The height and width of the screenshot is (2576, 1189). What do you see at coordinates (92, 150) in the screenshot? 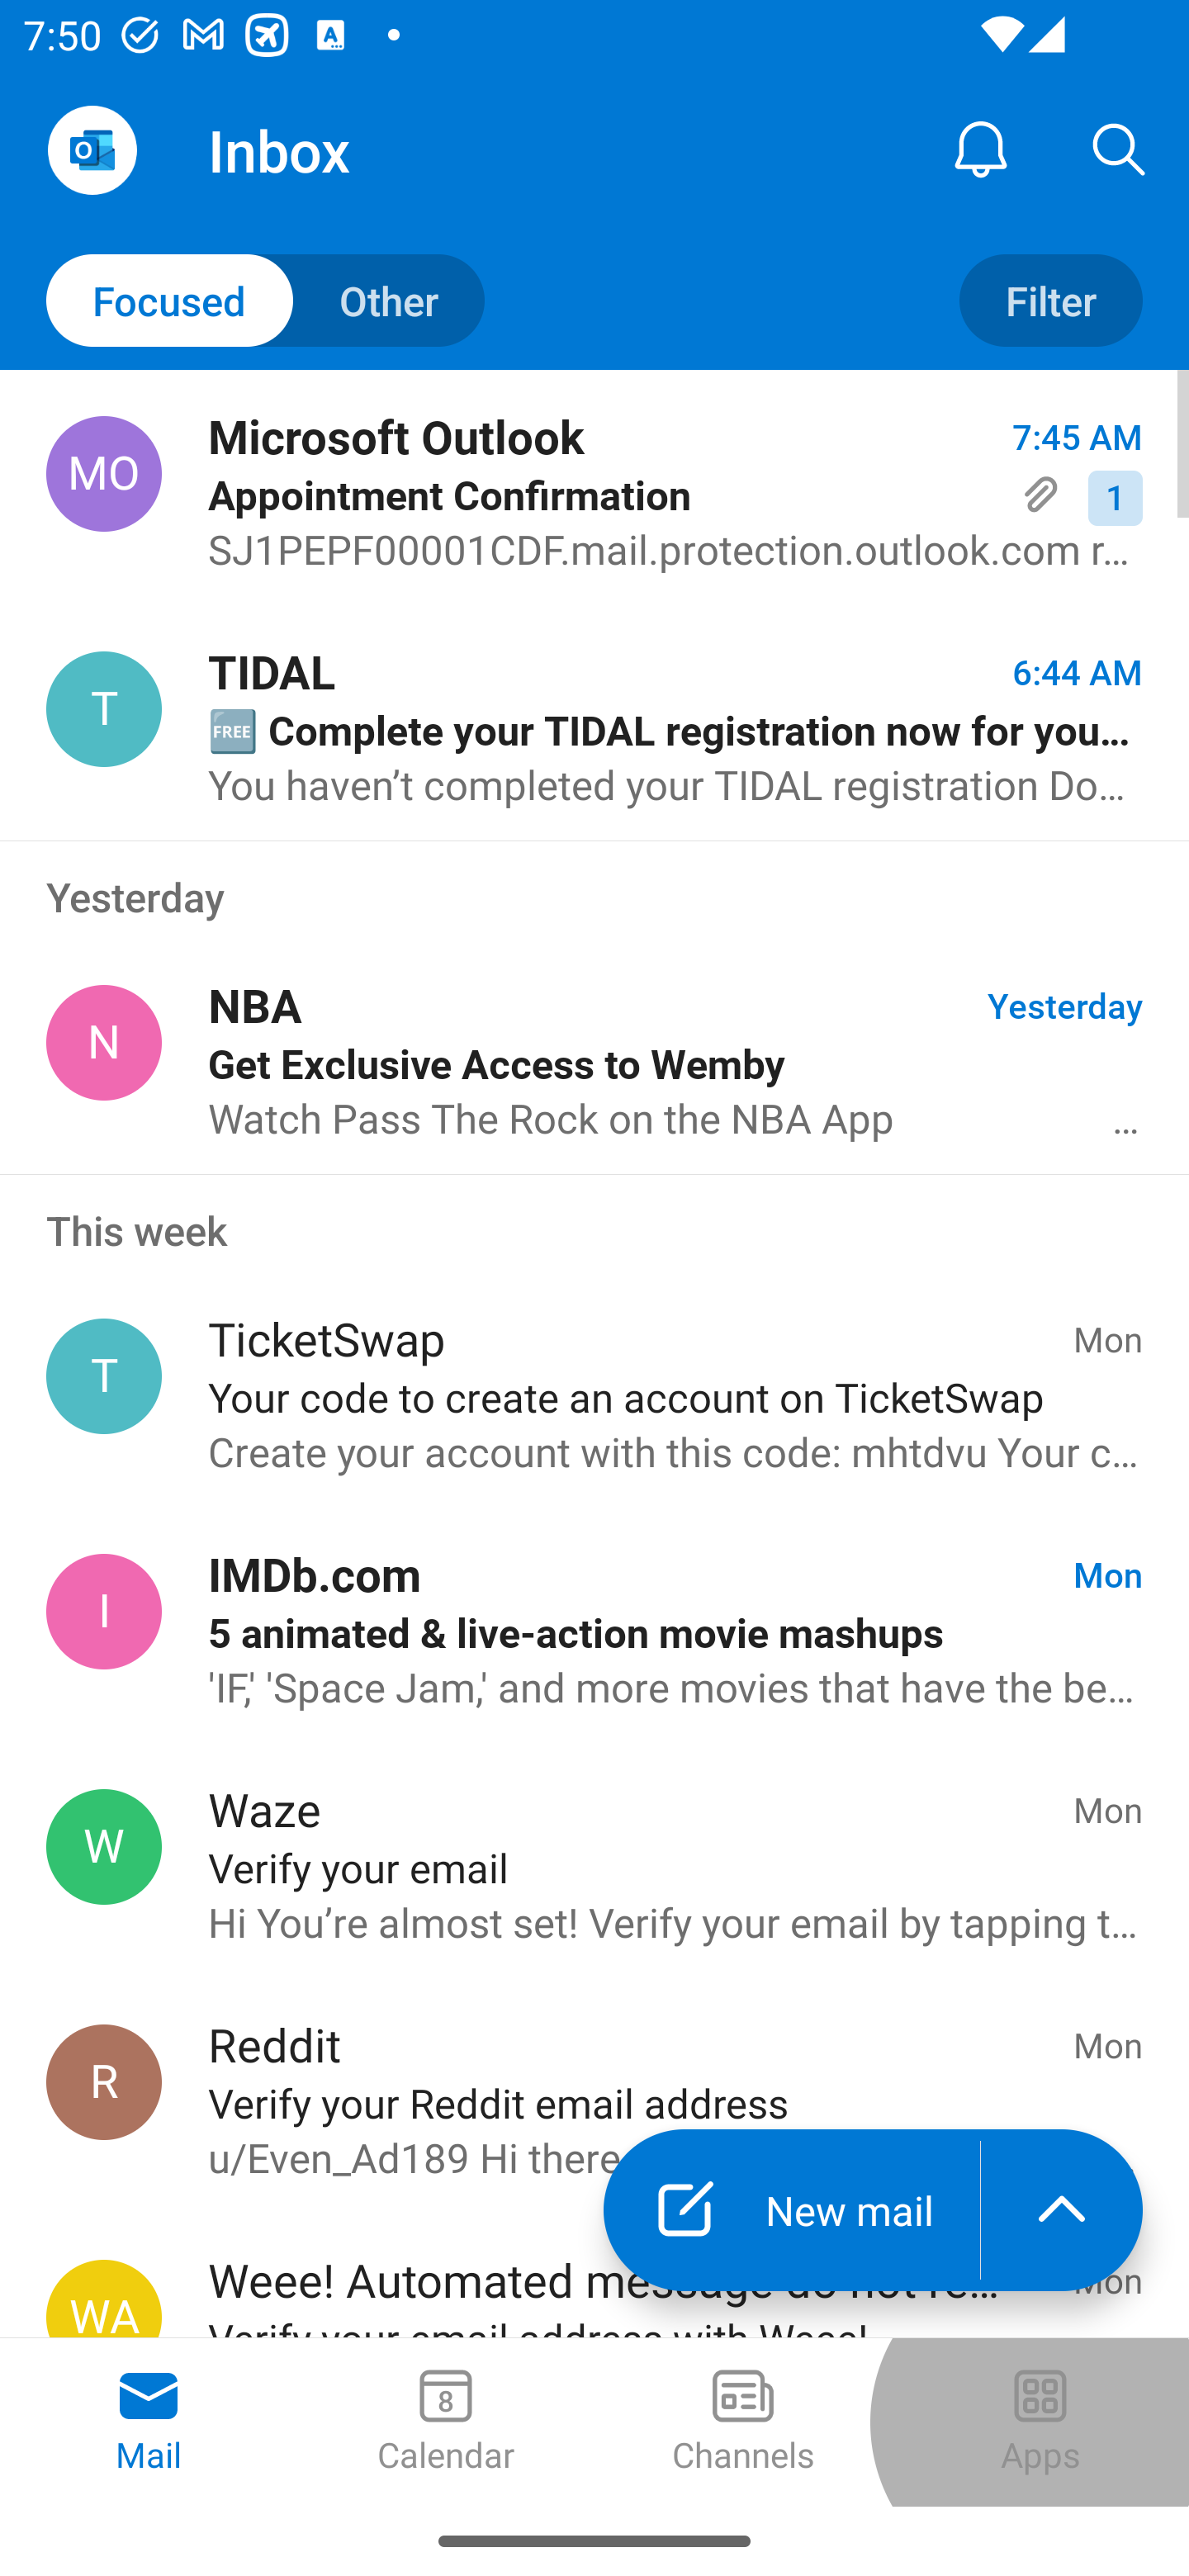
I see `Open Navigation Drawer` at bounding box center [92, 150].